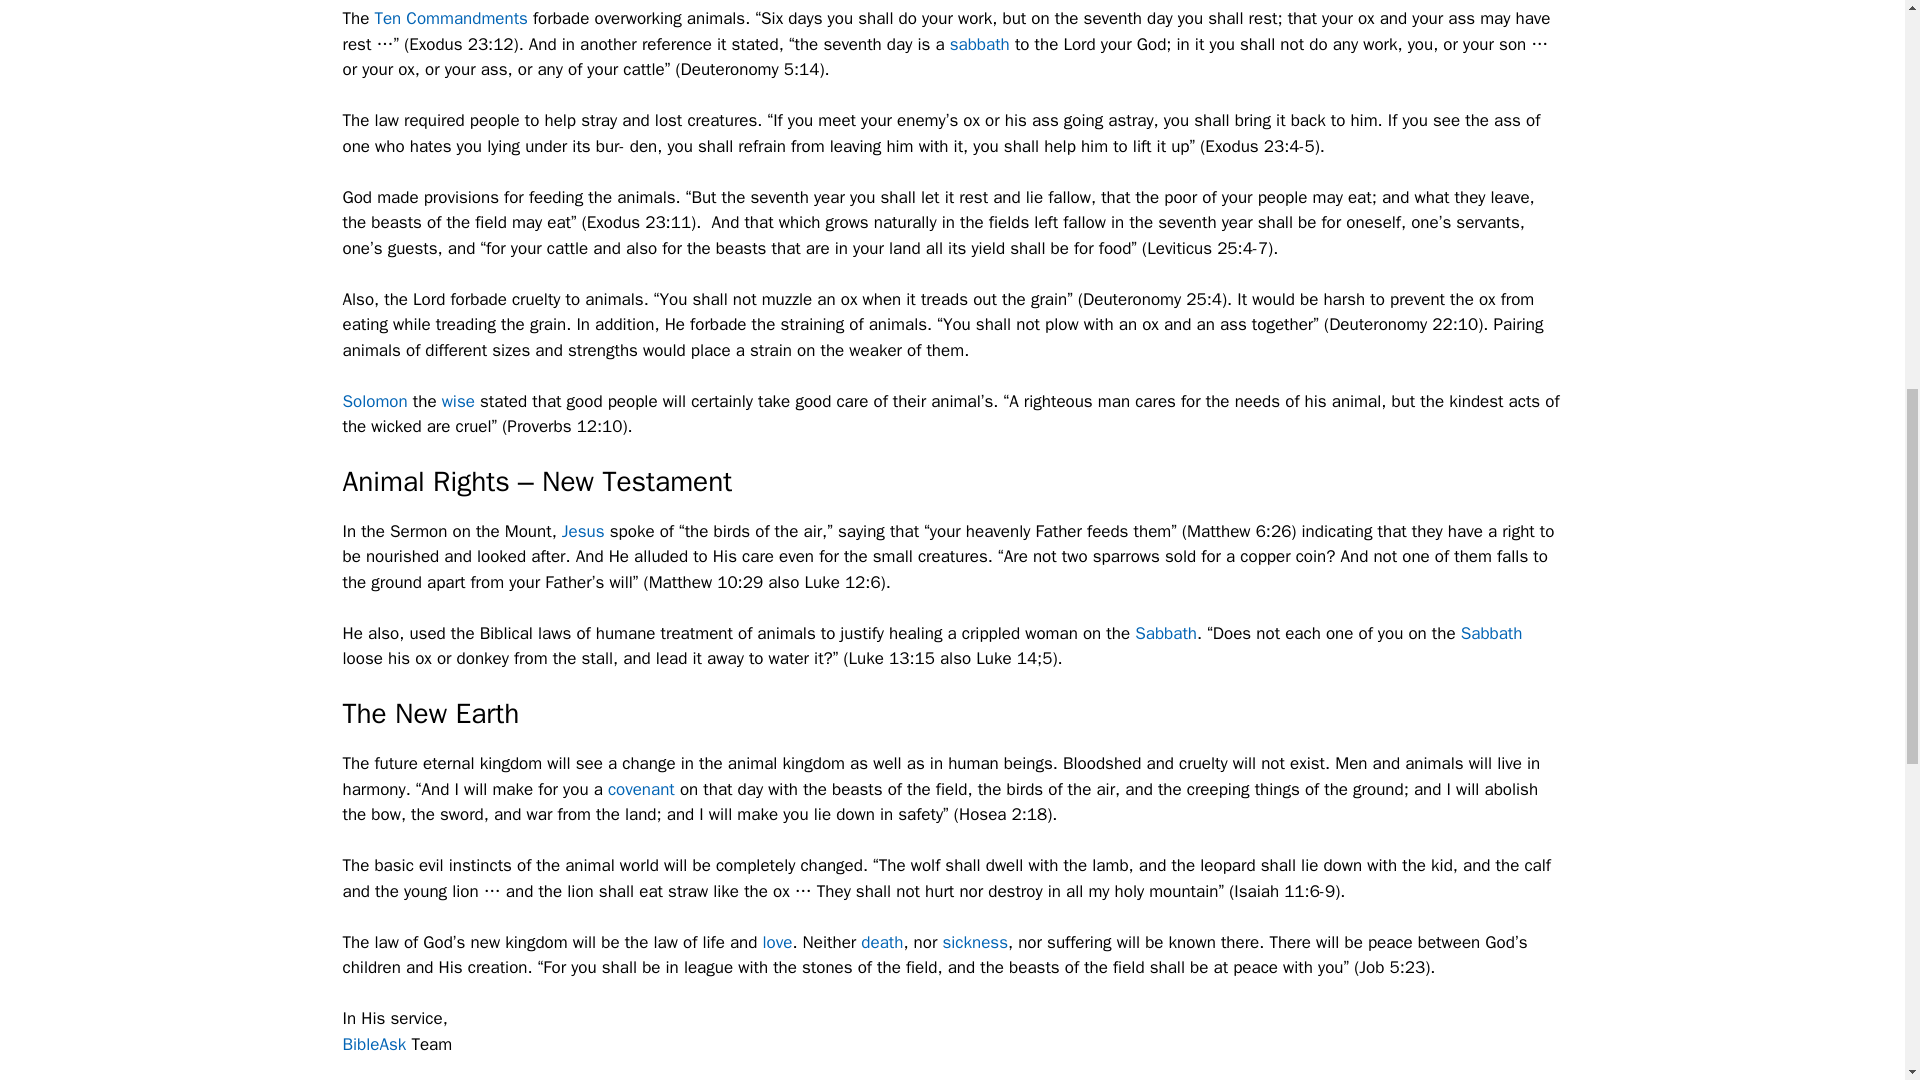  Describe the element at coordinates (975, 942) in the screenshot. I see `sickness` at that location.